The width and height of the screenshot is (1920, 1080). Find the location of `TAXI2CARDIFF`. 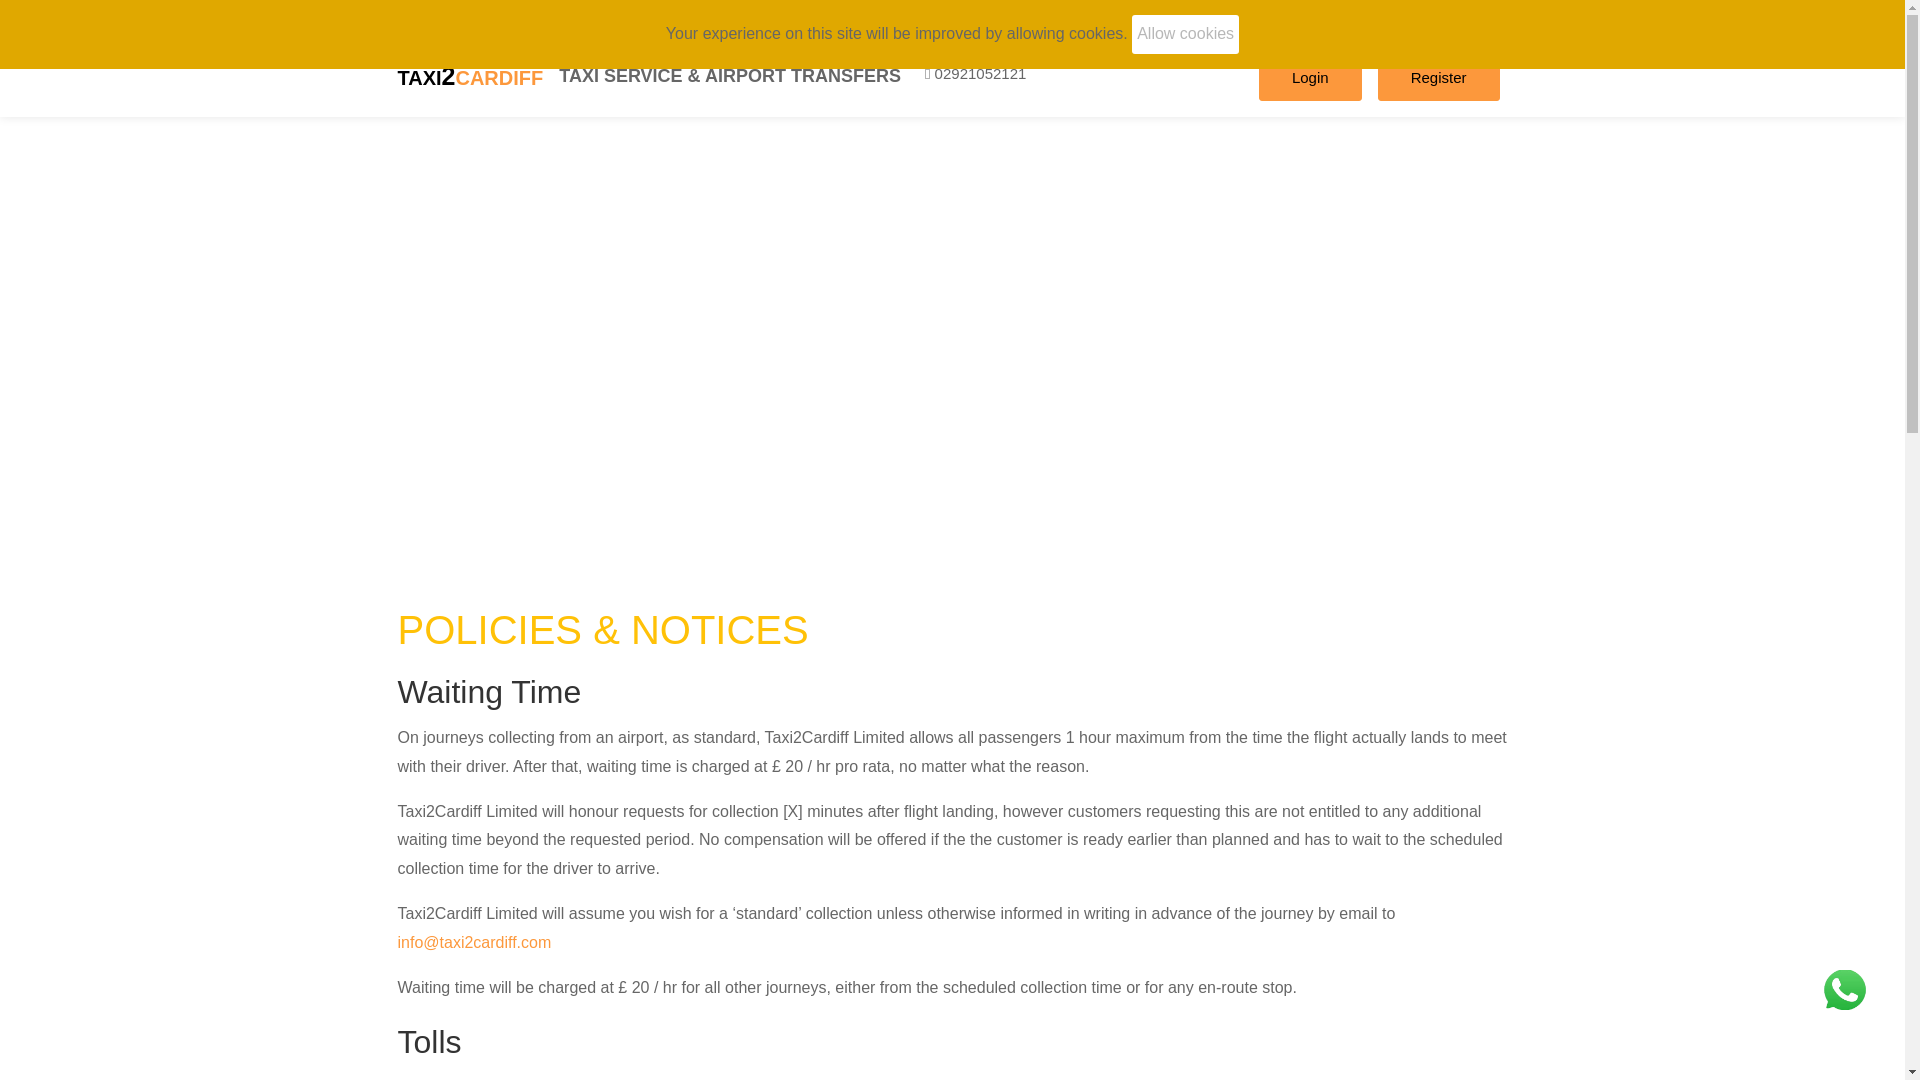

TAXI2CARDIFF is located at coordinates (470, 74).